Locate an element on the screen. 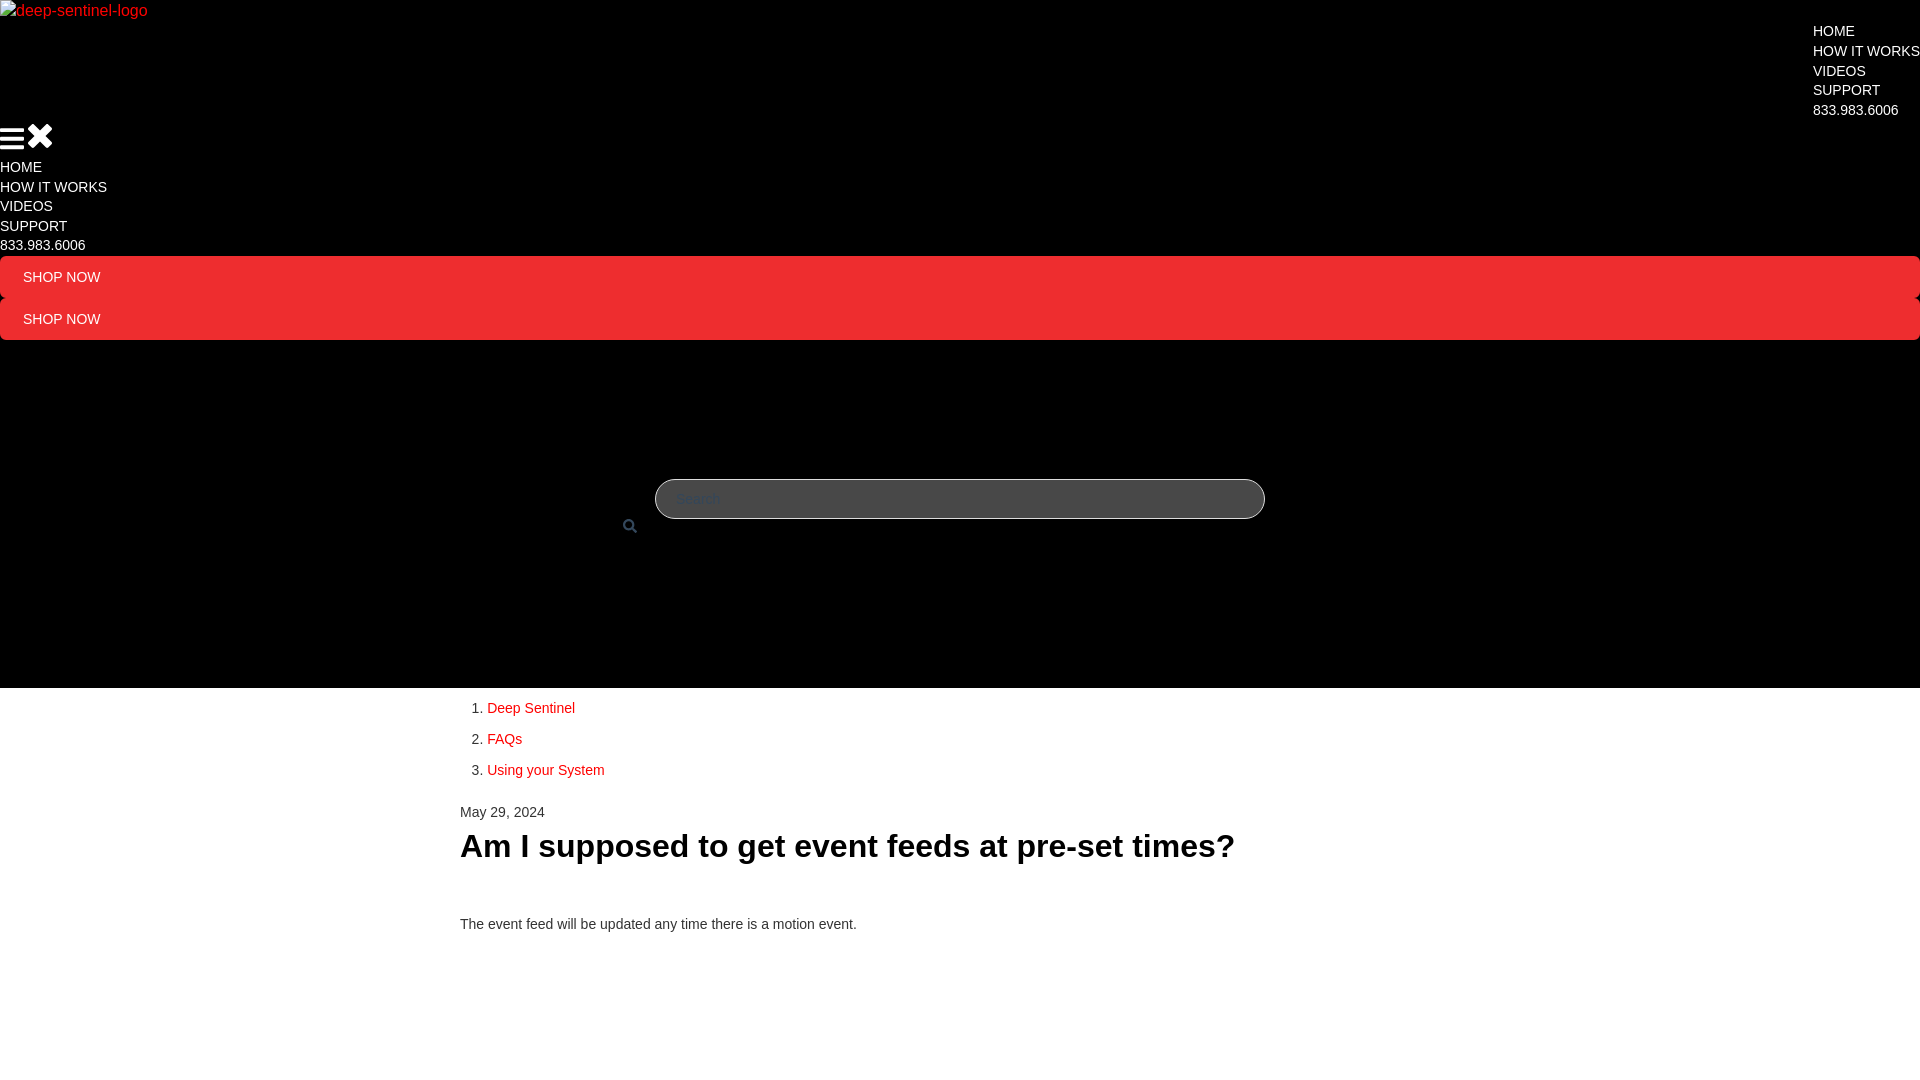  VIDEOS is located at coordinates (1839, 70).